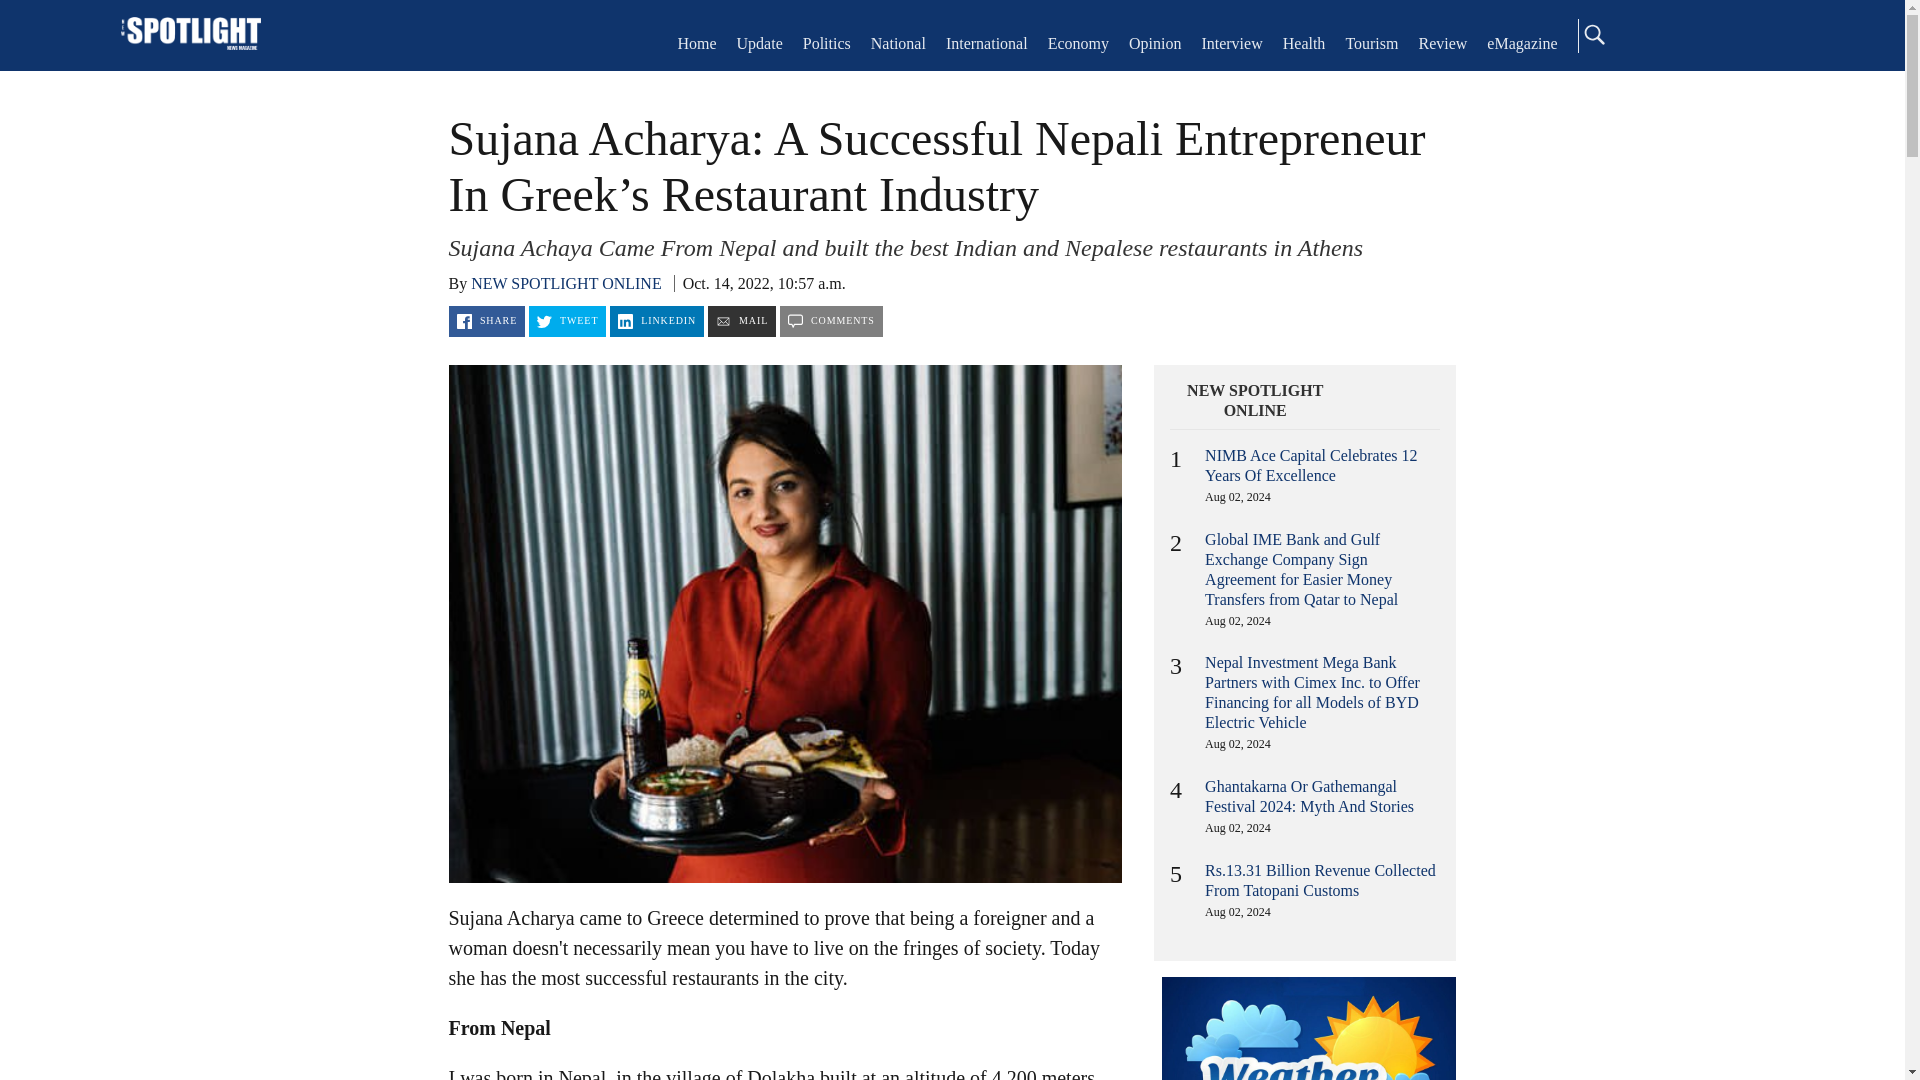 The image size is (1920, 1080). I want to click on Opinion, so click(1154, 42).